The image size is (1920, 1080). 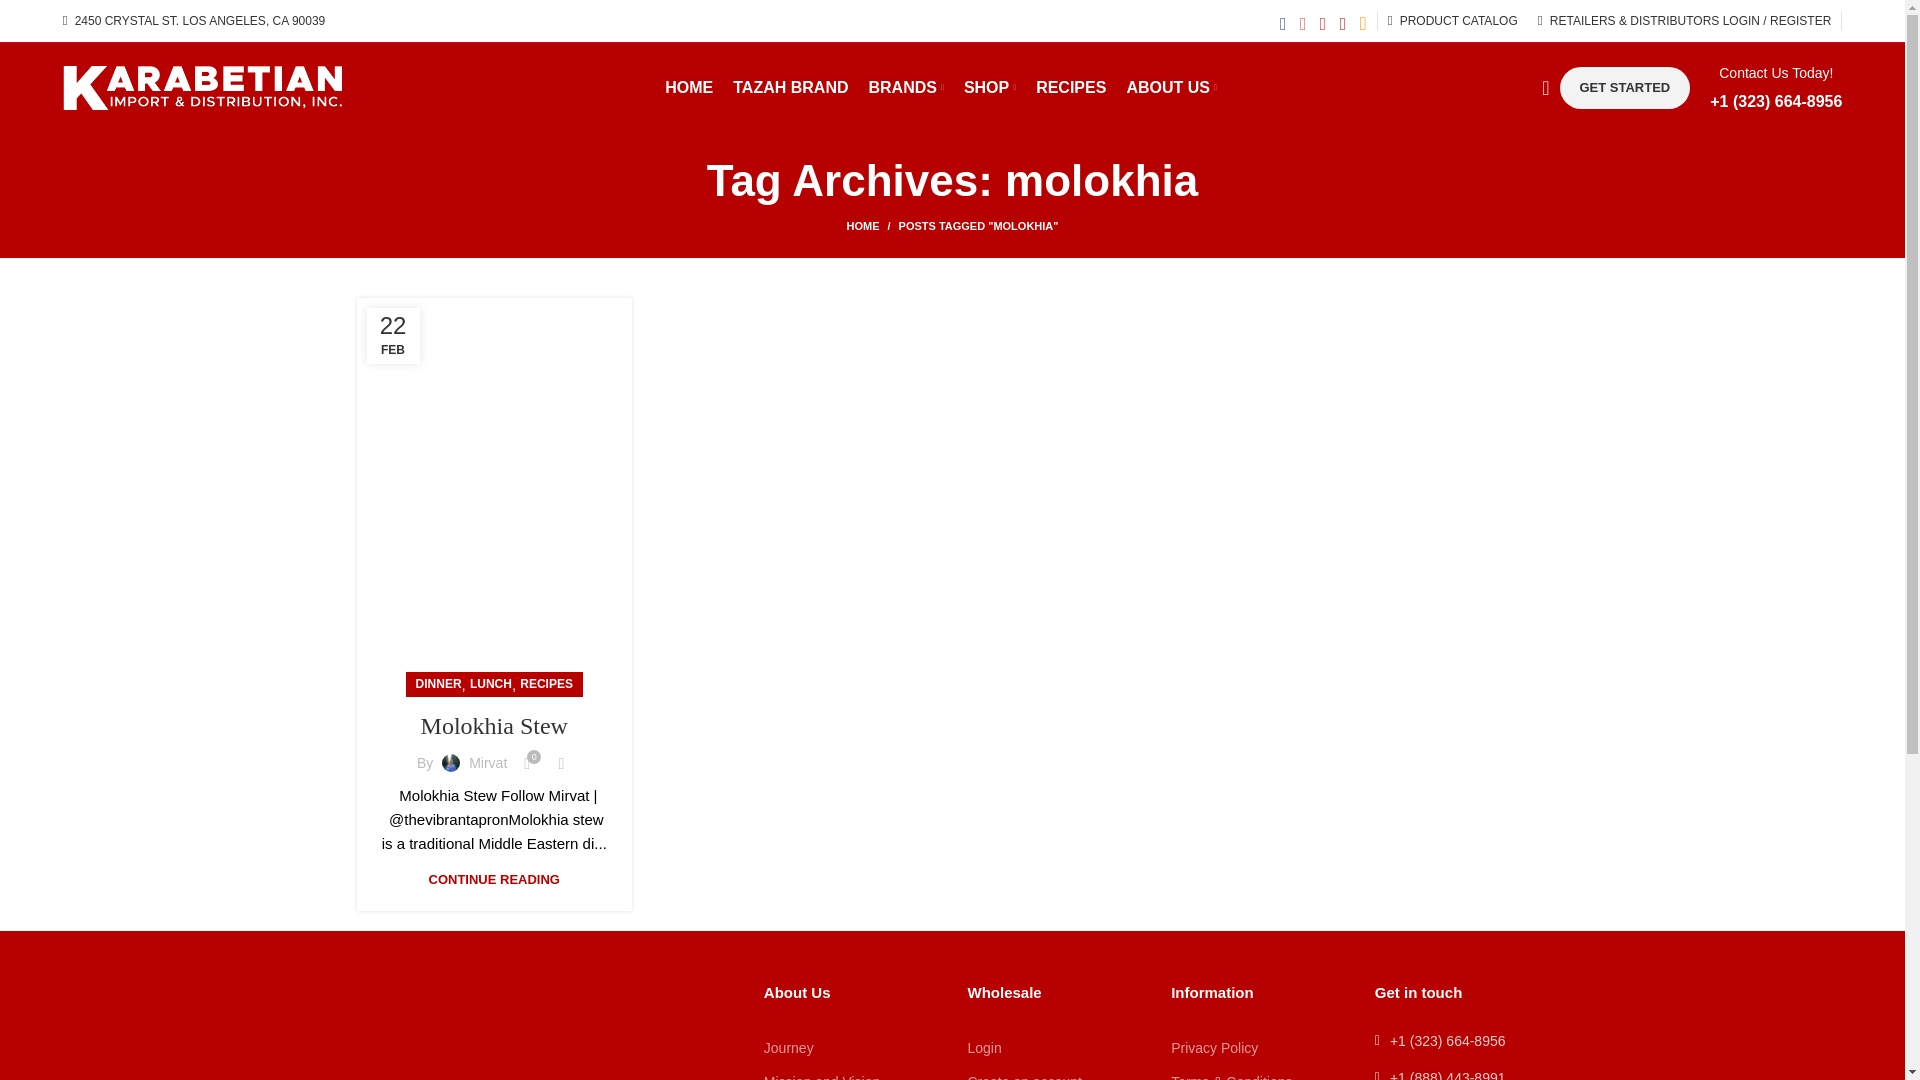 I want to click on Our Mission, so click(x=851, y=1072).